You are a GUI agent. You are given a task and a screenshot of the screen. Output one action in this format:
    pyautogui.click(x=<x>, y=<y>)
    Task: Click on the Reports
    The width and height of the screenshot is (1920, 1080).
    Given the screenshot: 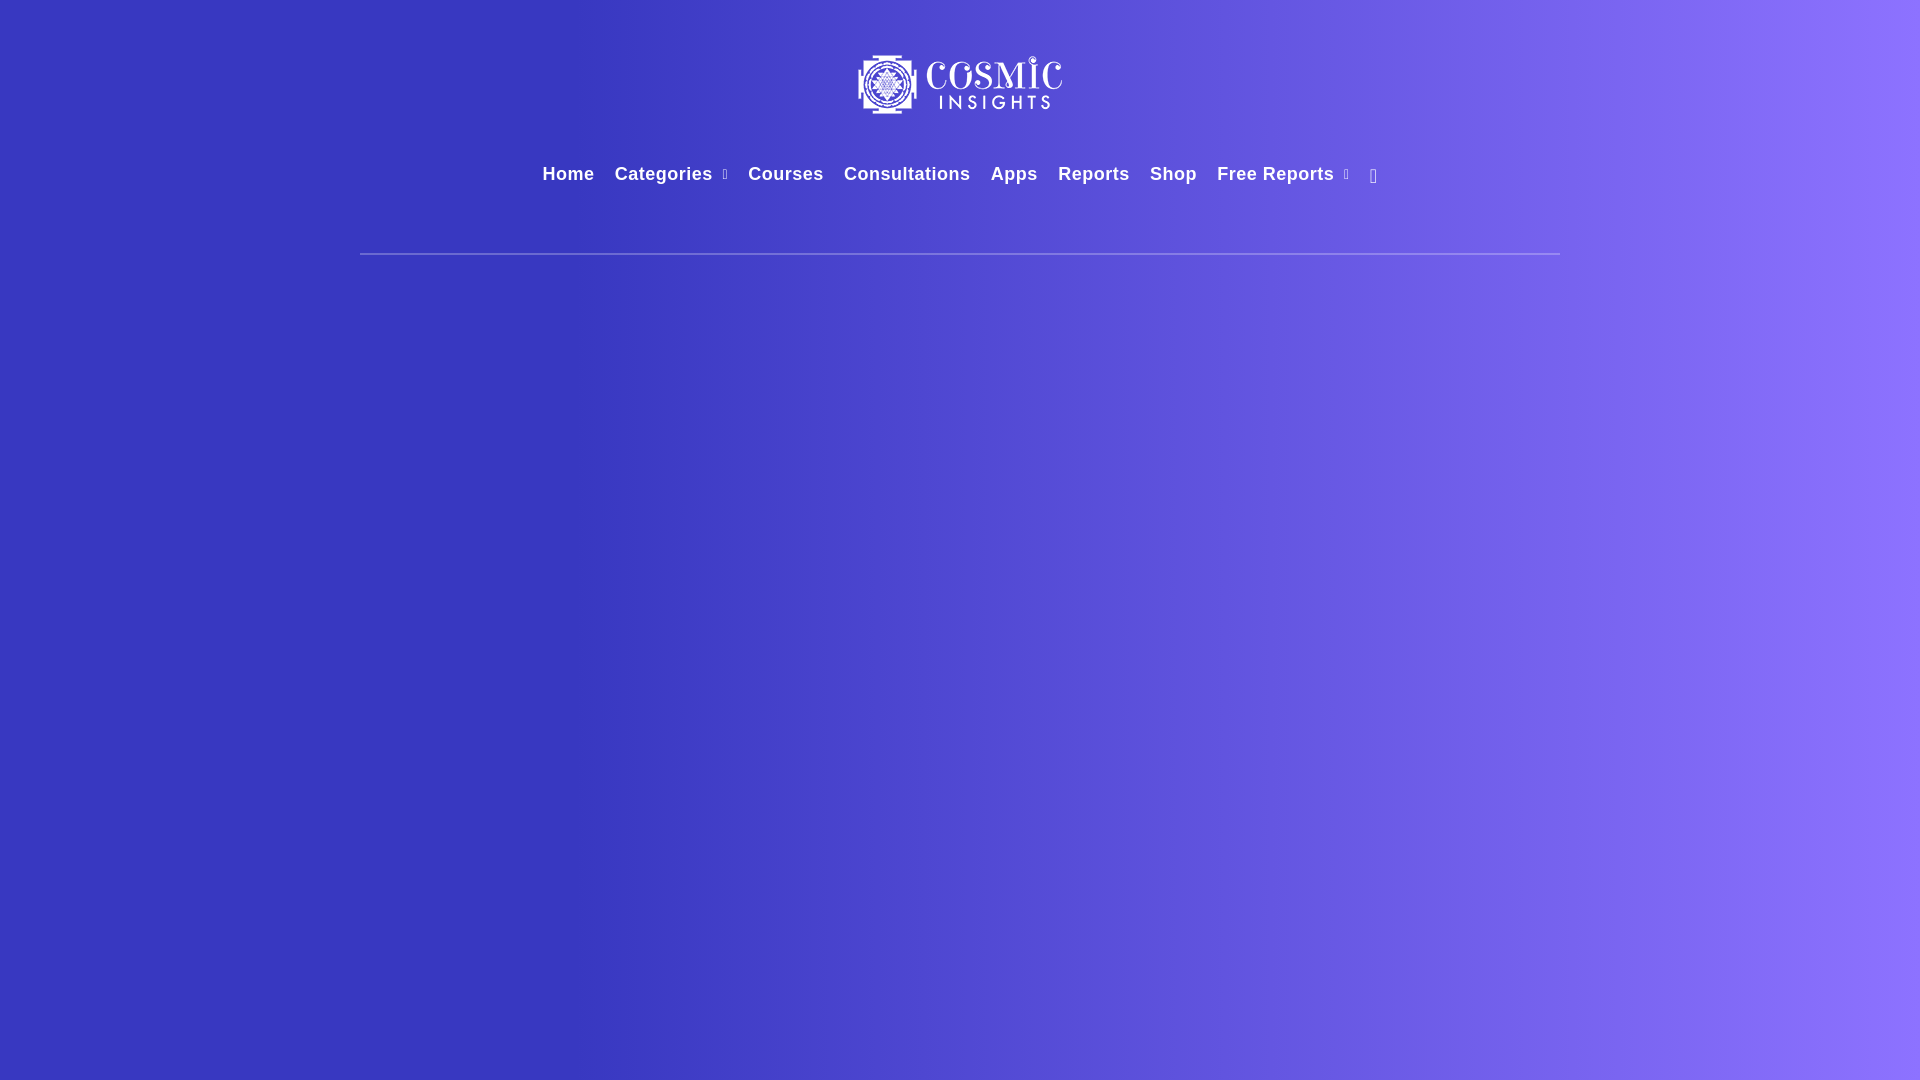 What is the action you would take?
    pyautogui.click(x=1094, y=176)
    